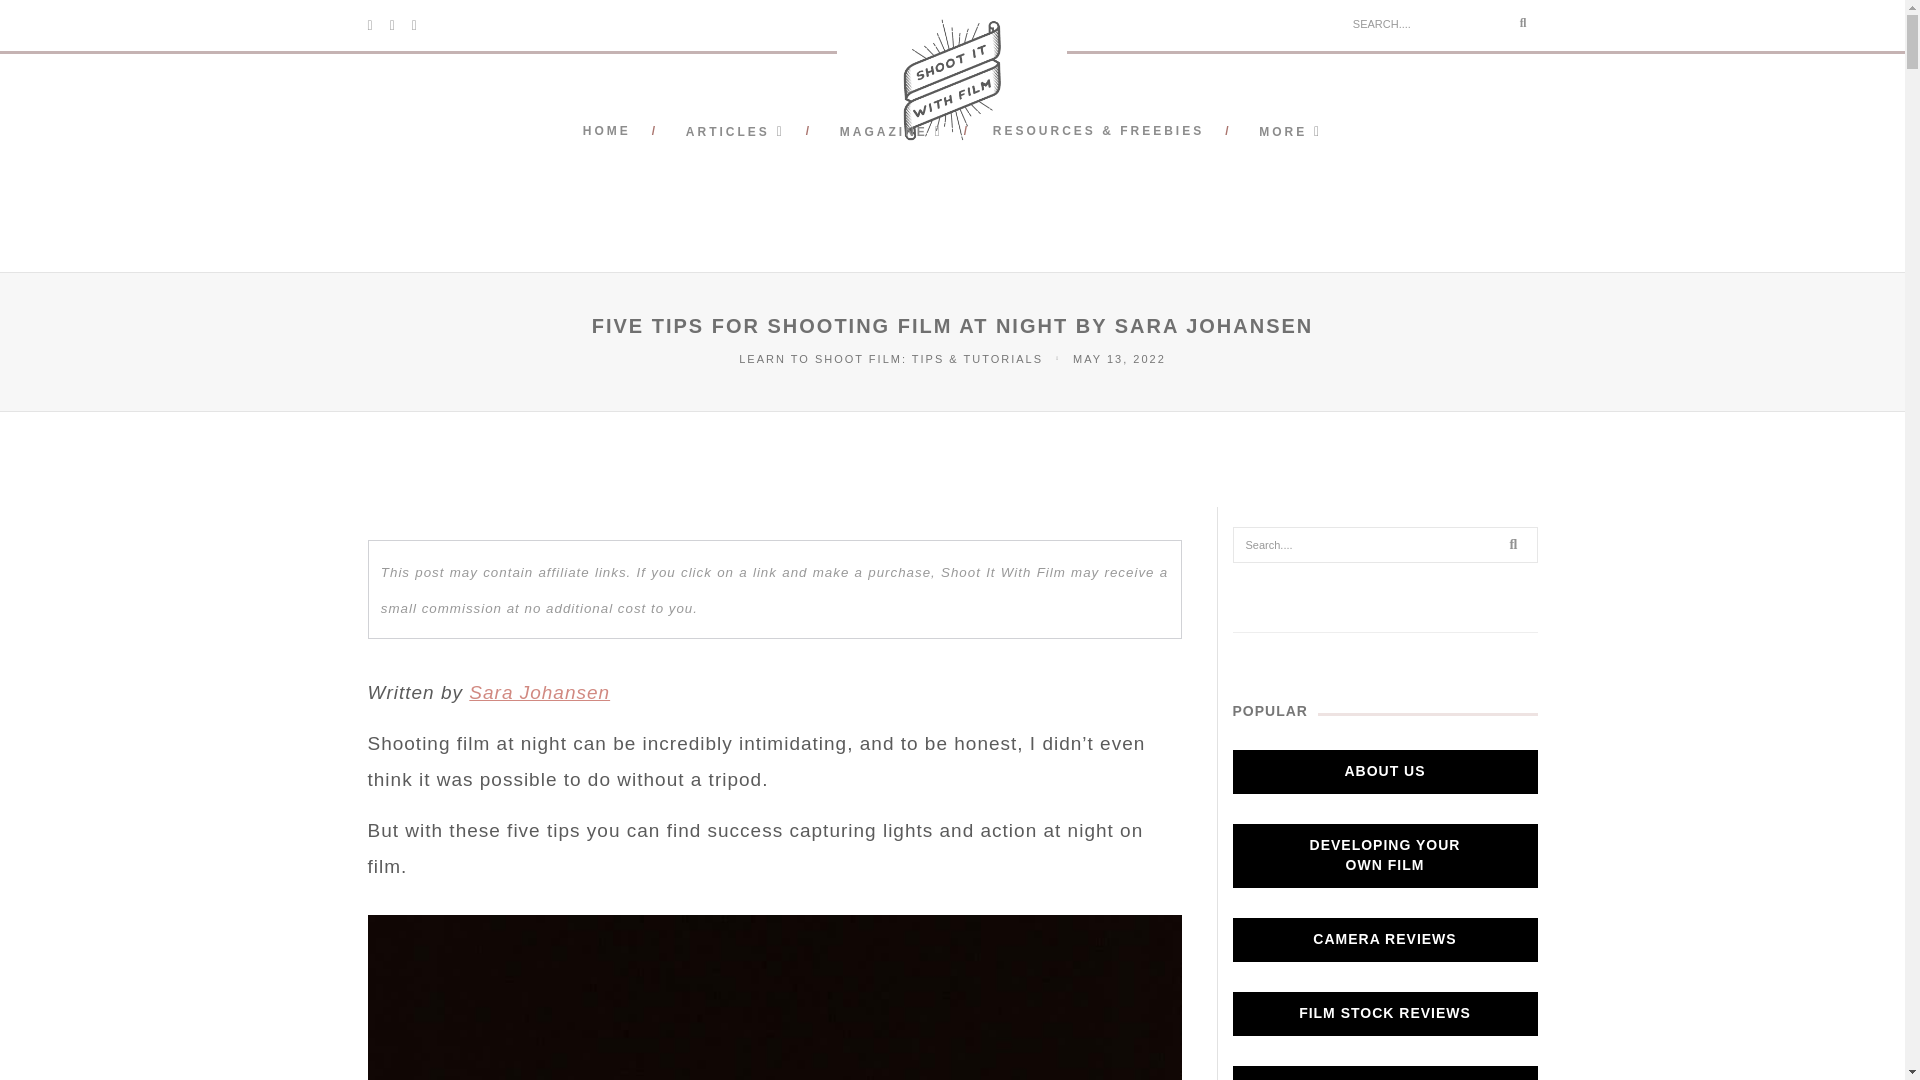 The image size is (1920, 1080). Describe the element at coordinates (539, 692) in the screenshot. I see `Sara Johansen` at that location.